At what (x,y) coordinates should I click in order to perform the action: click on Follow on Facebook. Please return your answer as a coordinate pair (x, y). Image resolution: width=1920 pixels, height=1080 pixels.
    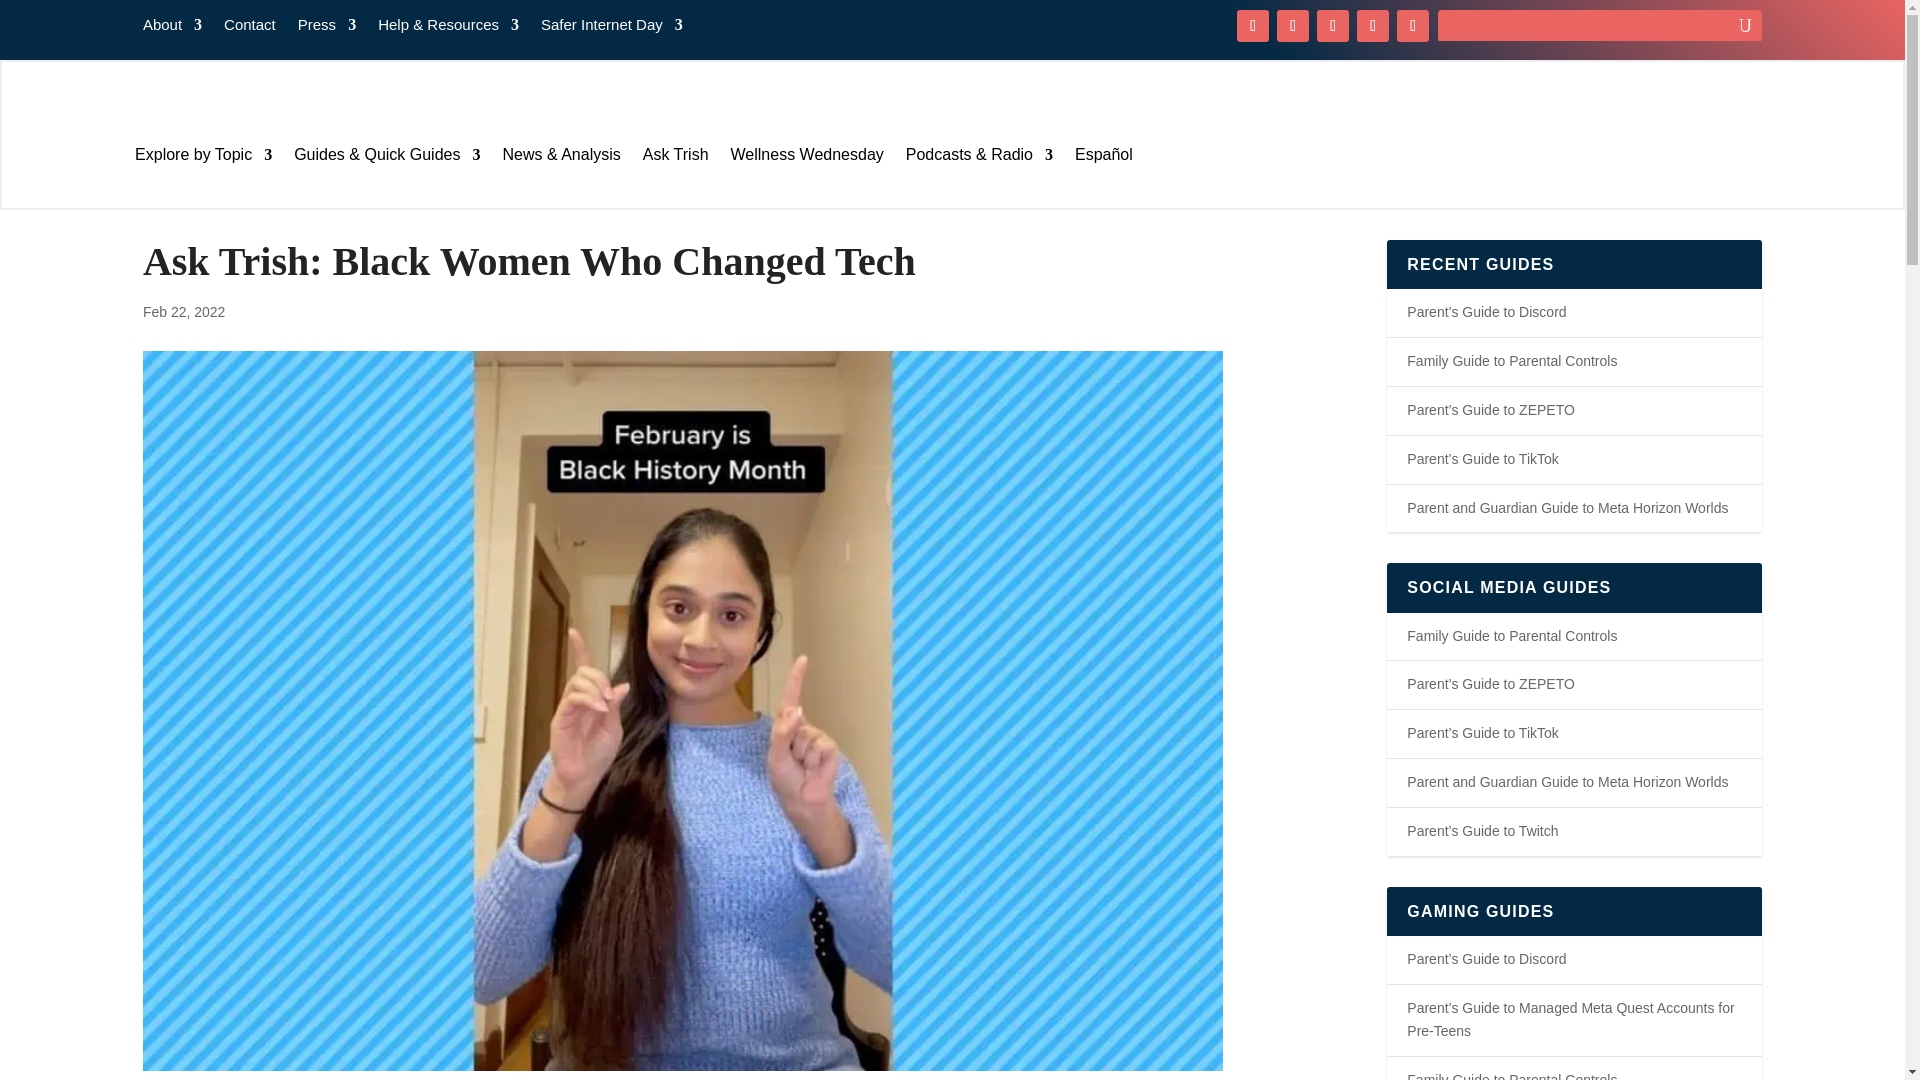
    Looking at the image, I should click on (1252, 26).